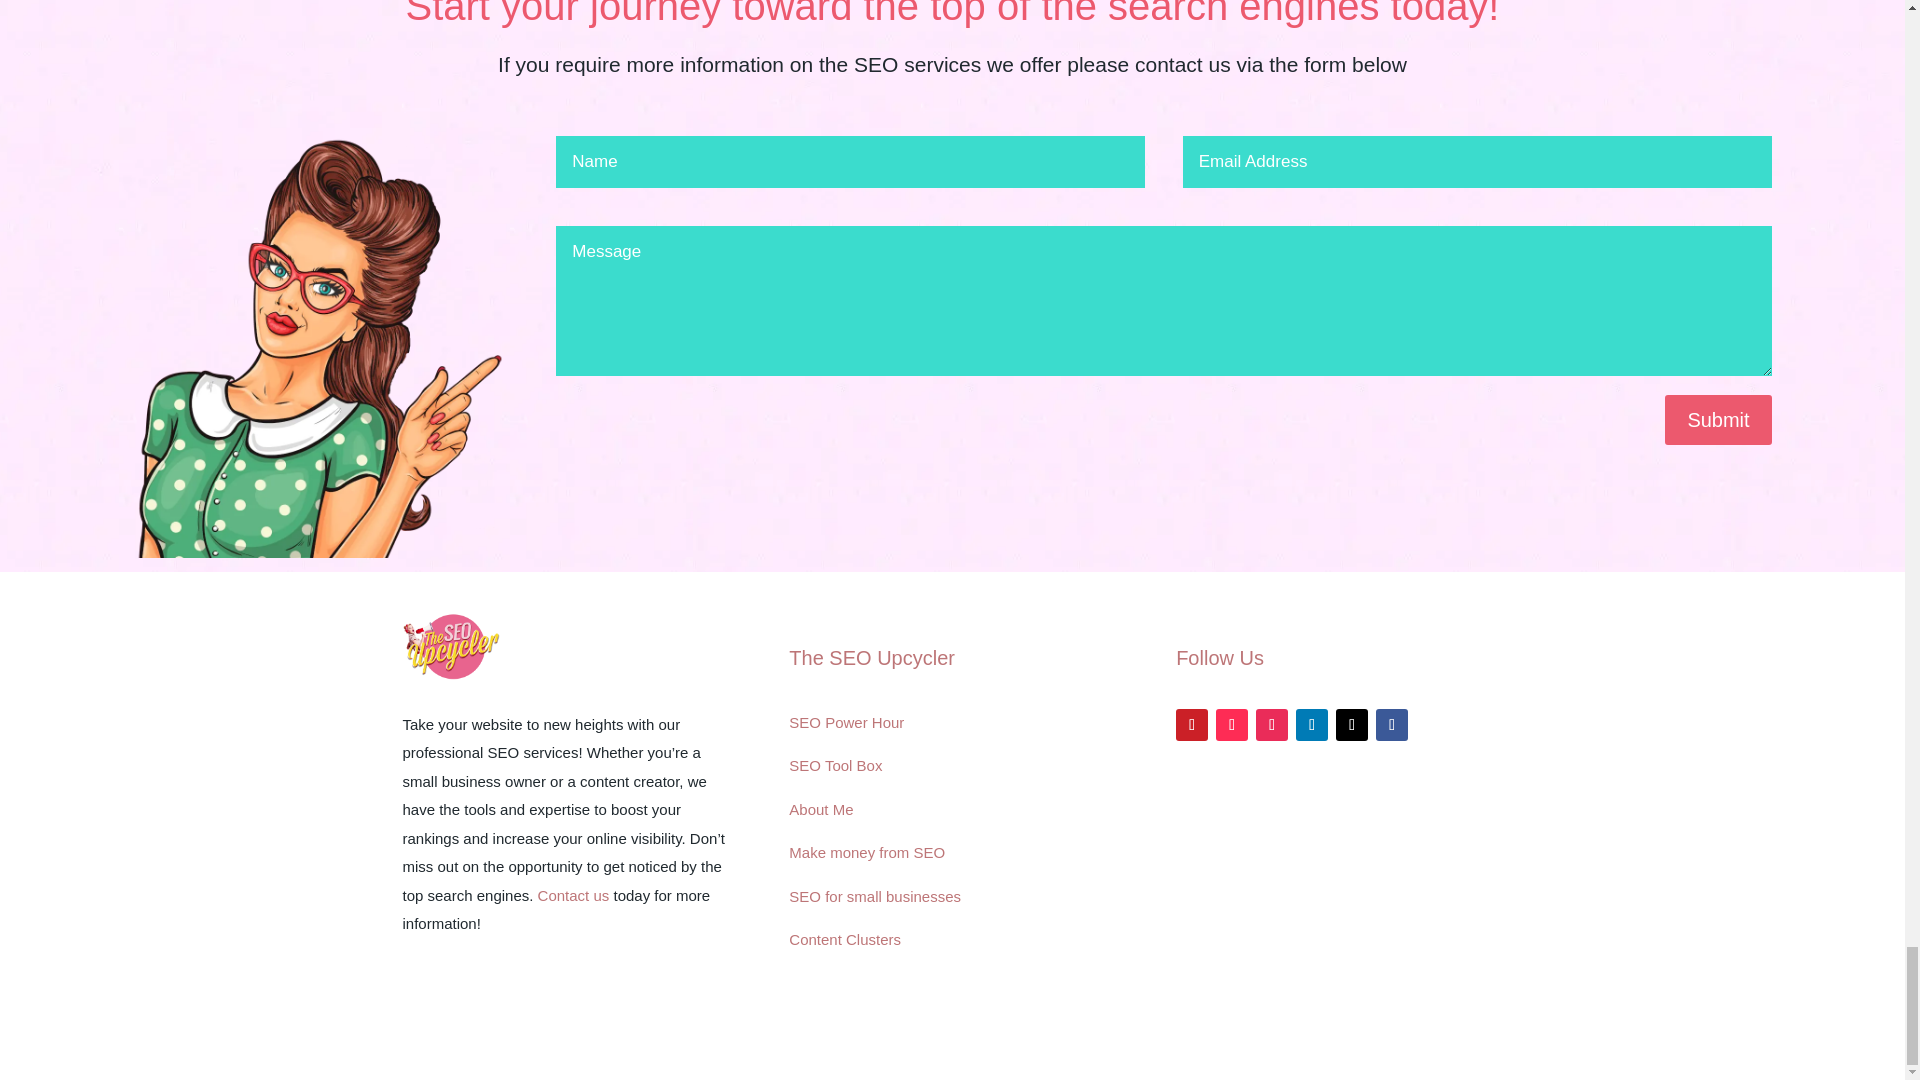 This screenshot has height=1080, width=1920. What do you see at coordinates (1272, 724) in the screenshot?
I see `Follow on Instagram` at bounding box center [1272, 724].